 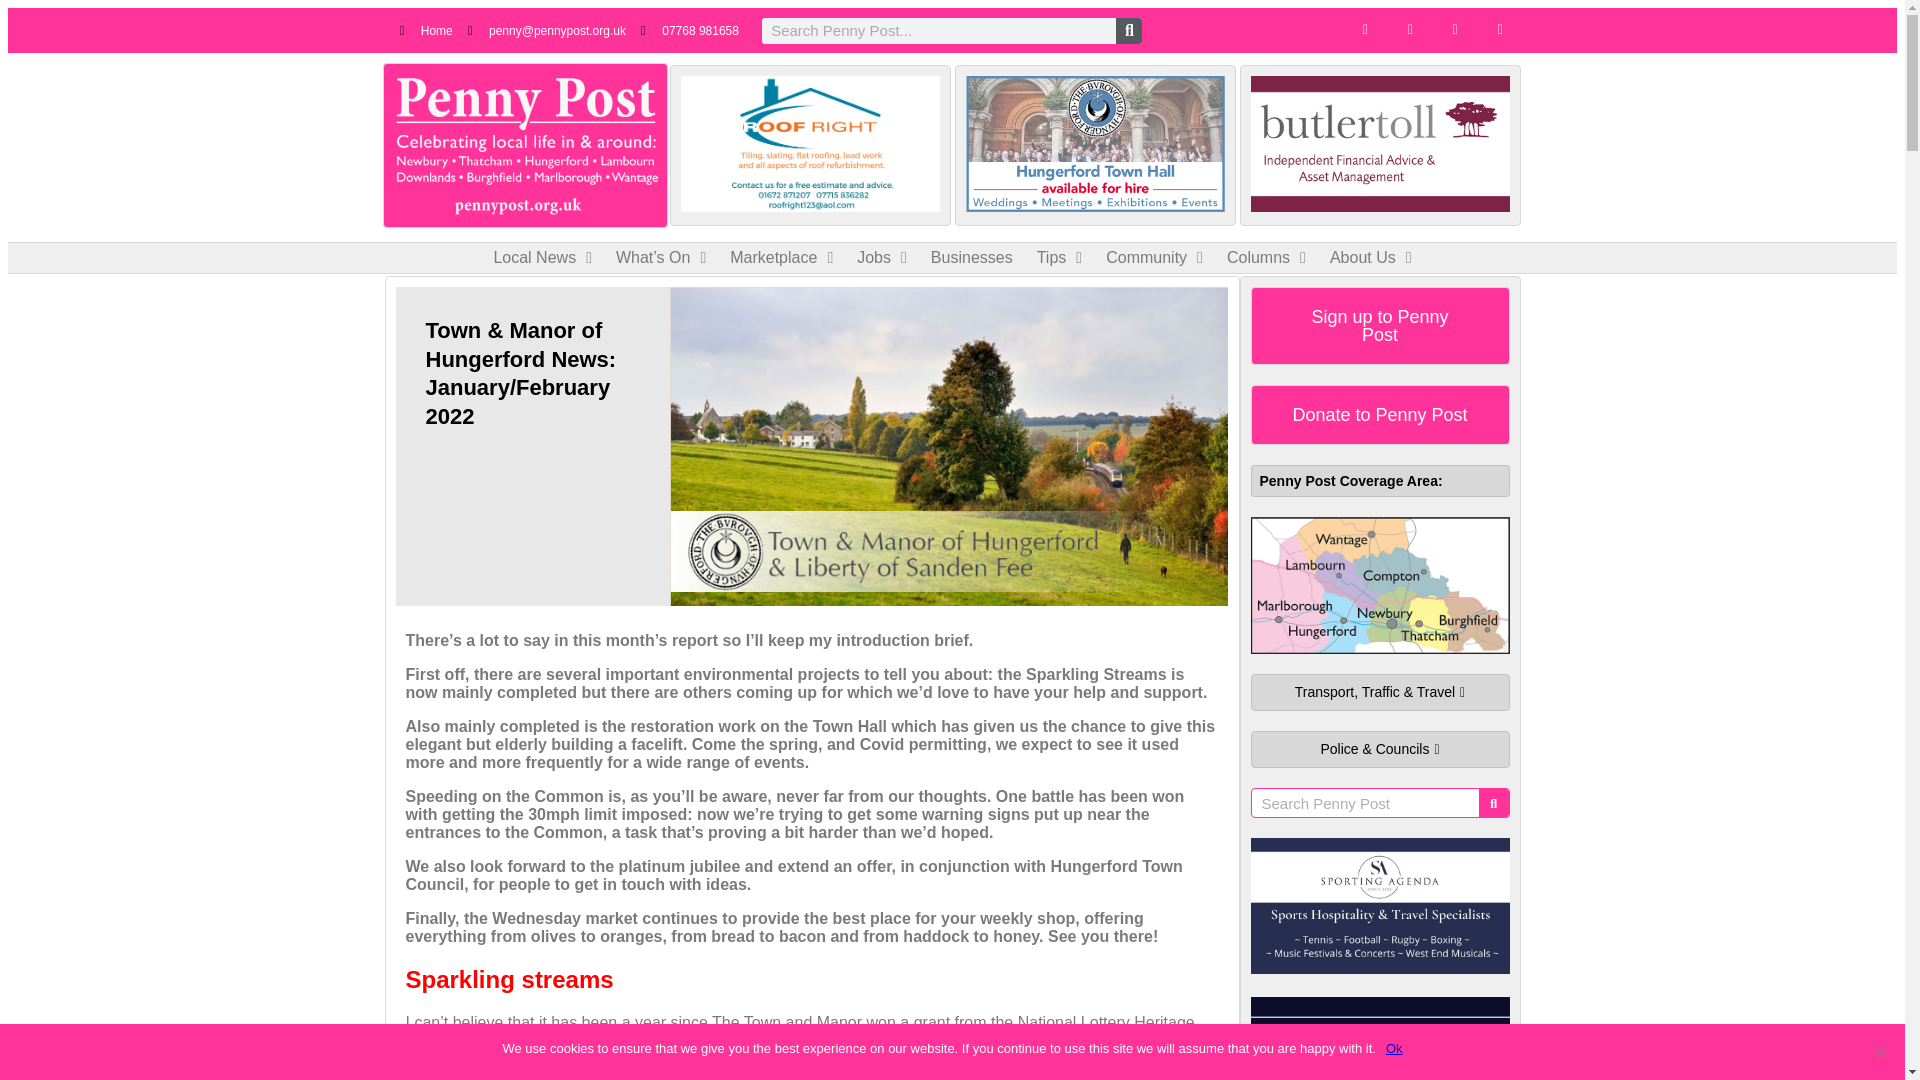 What do you see at coordinates (542, 258) in the screenshot?
I see `Local News` at bounding box center [542, 258].